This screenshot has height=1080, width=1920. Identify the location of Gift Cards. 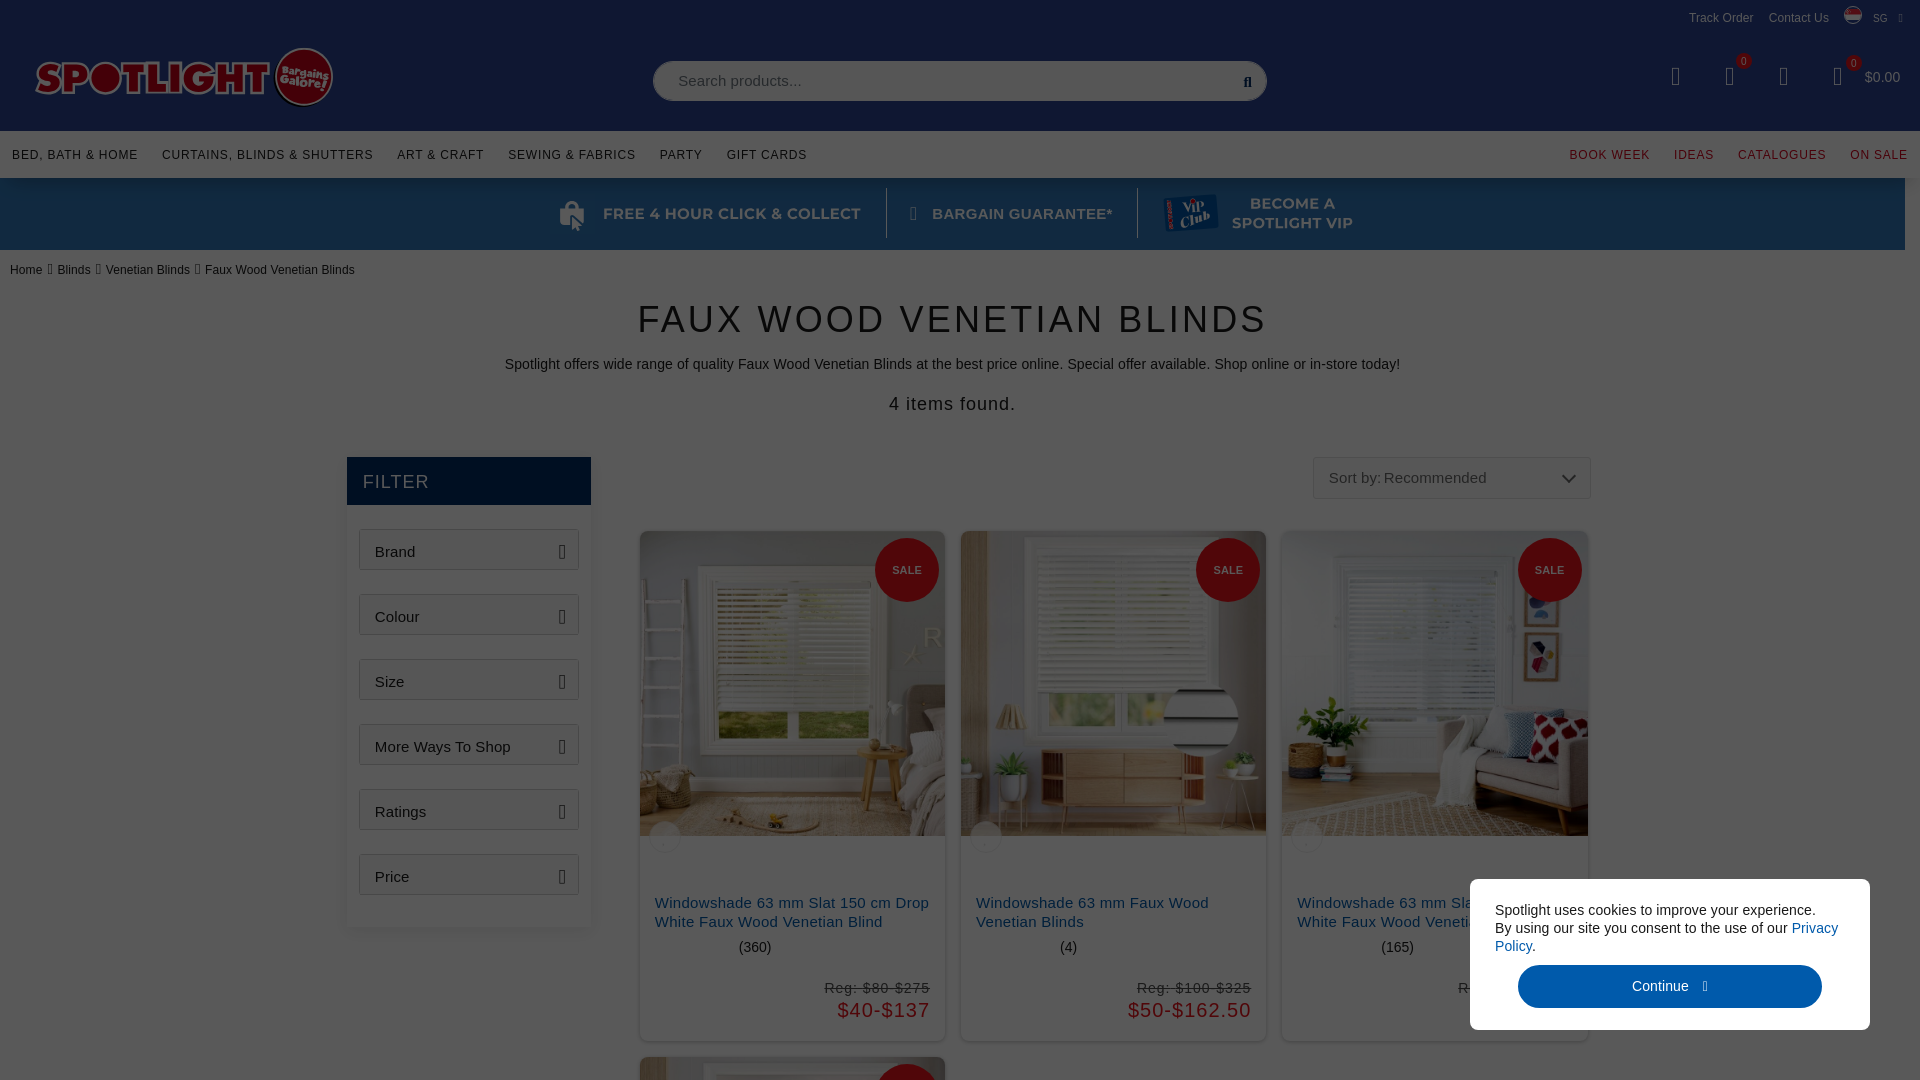
(766, 151).